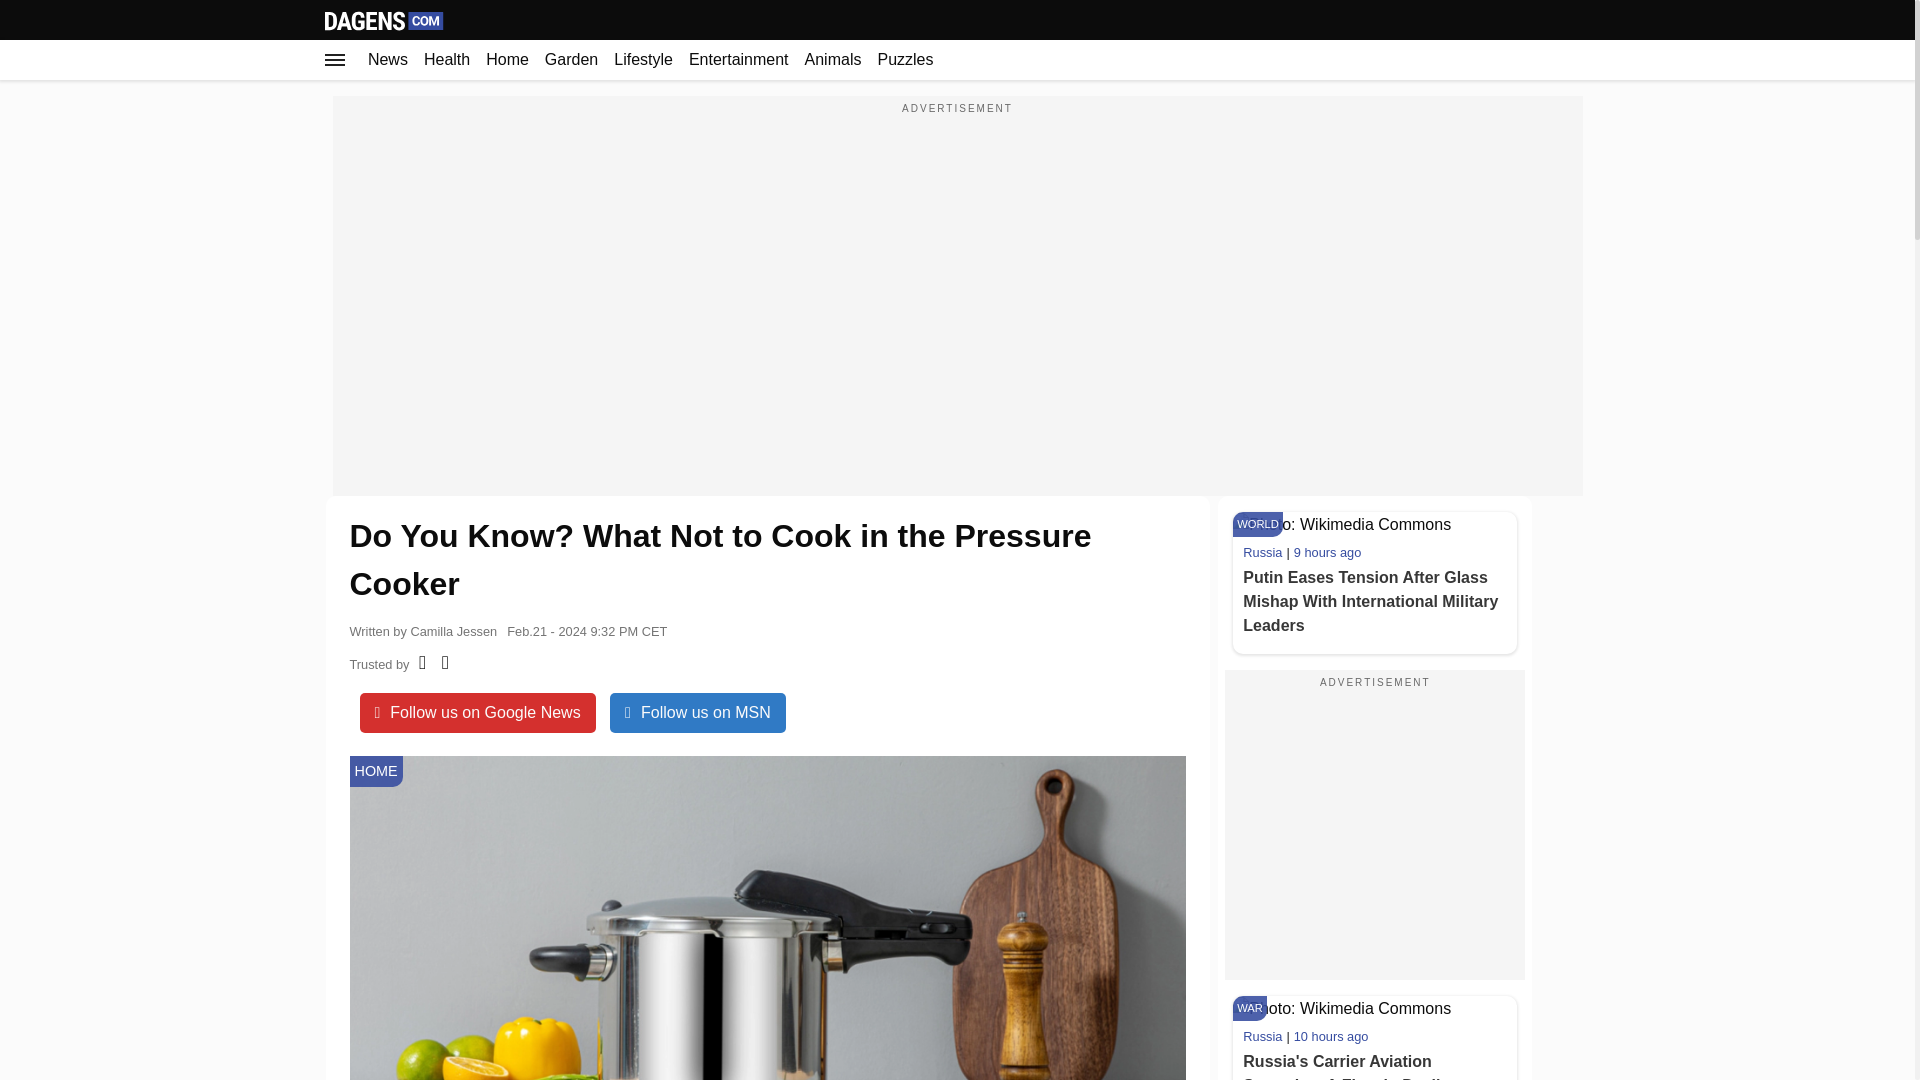 This screenshot has width=1920, height=1080. I want to click on News, so click(388, 59).